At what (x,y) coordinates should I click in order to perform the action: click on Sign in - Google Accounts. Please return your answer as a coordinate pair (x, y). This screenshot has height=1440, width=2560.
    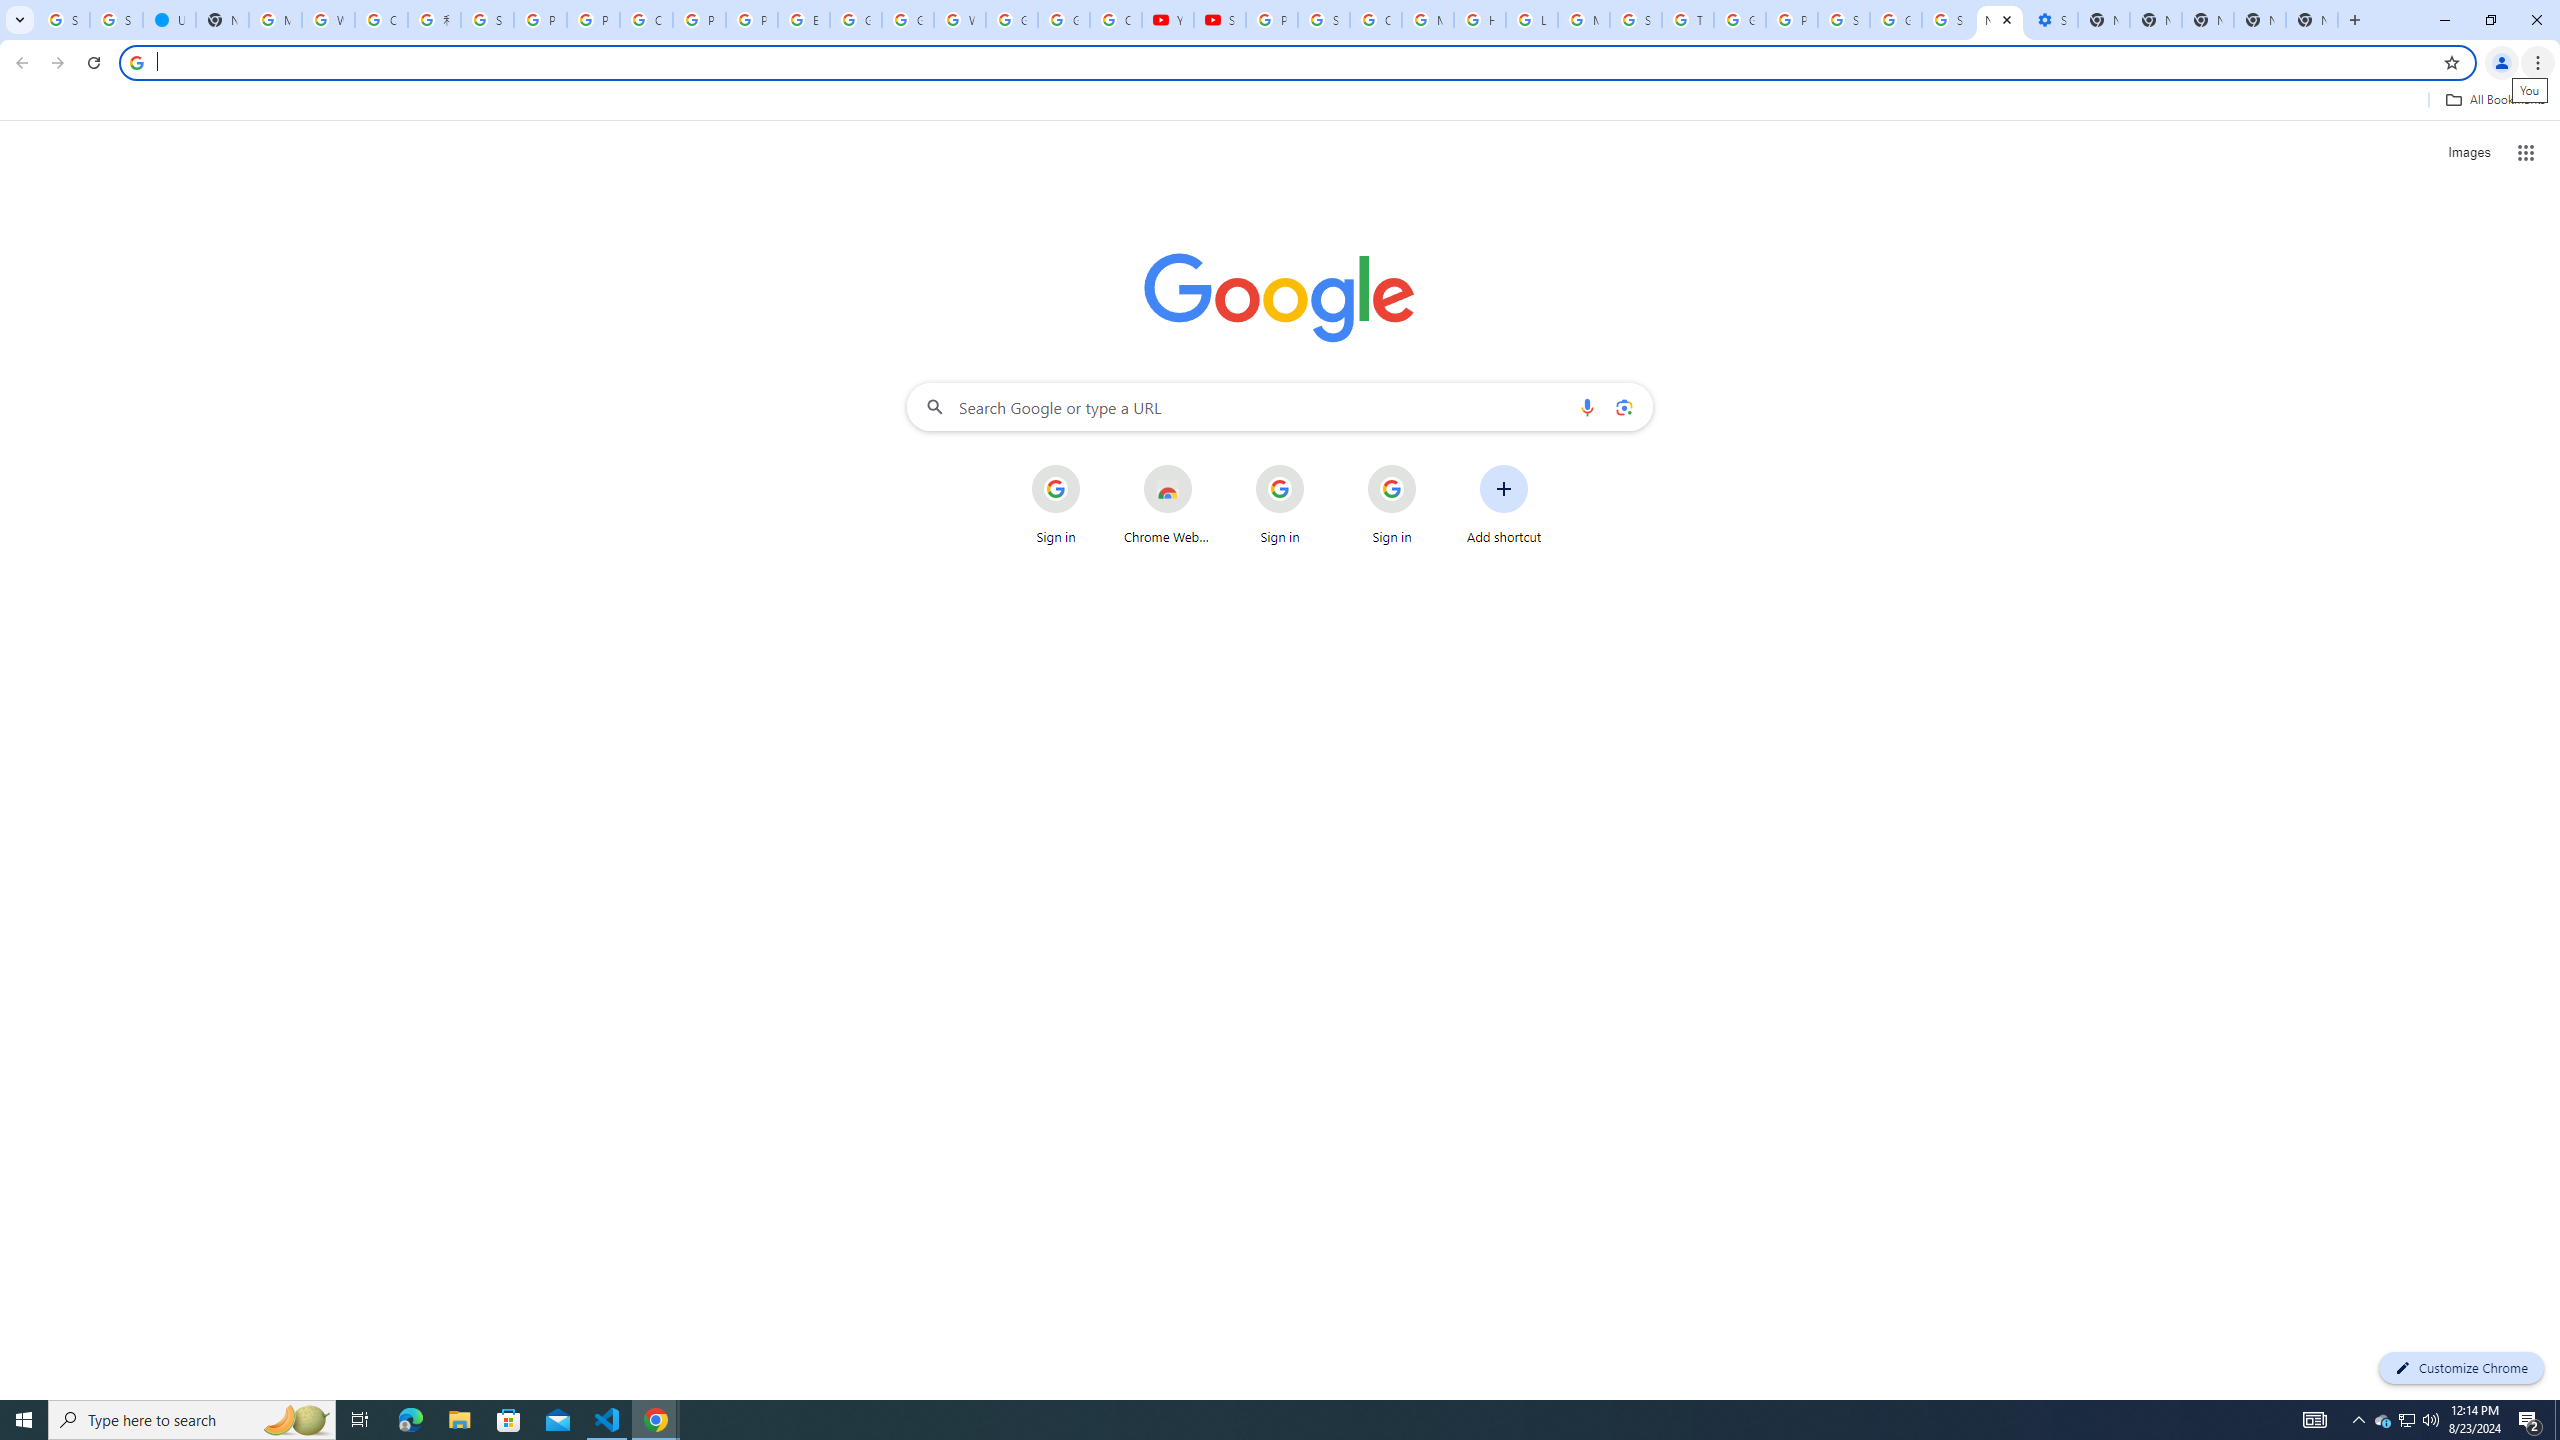
    Looking at the image, I should click on (1844, 20).